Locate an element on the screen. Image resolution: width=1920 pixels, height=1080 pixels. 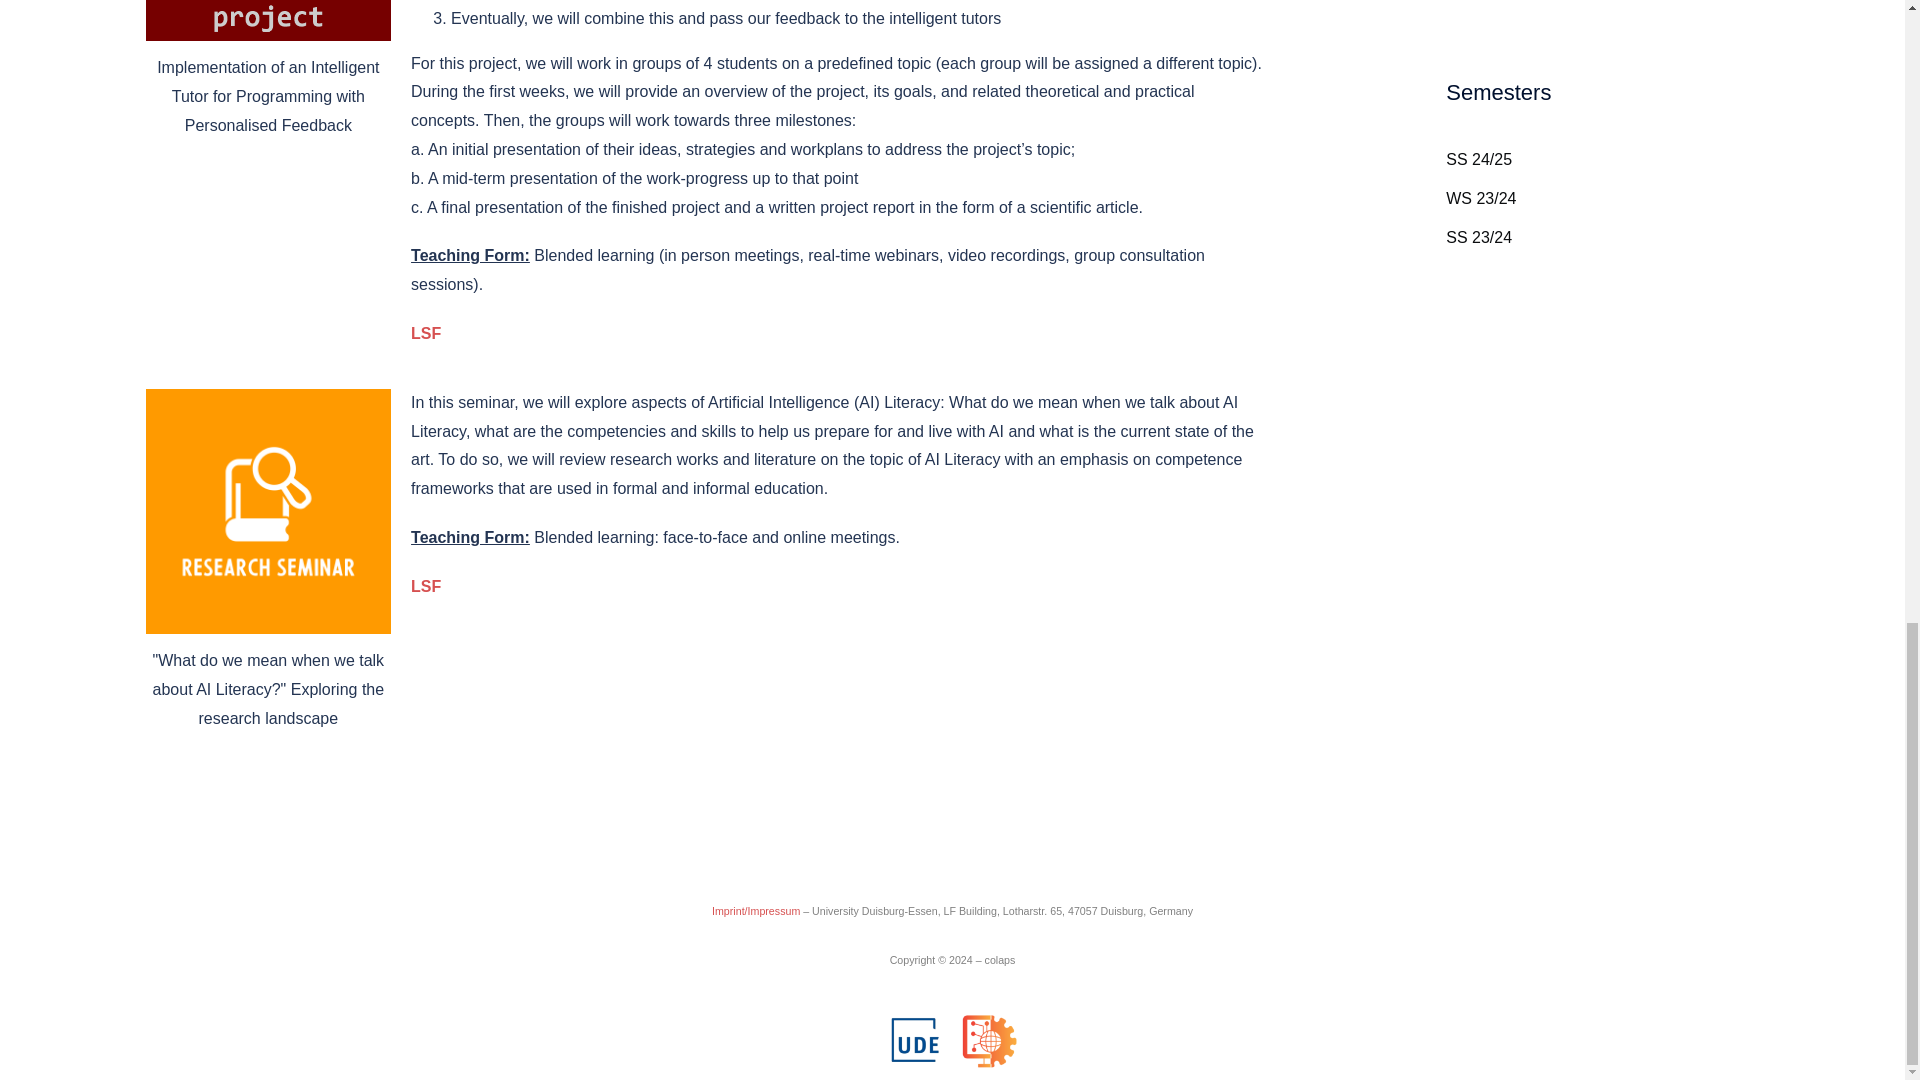
LSF is located at coordinates (426, 334).